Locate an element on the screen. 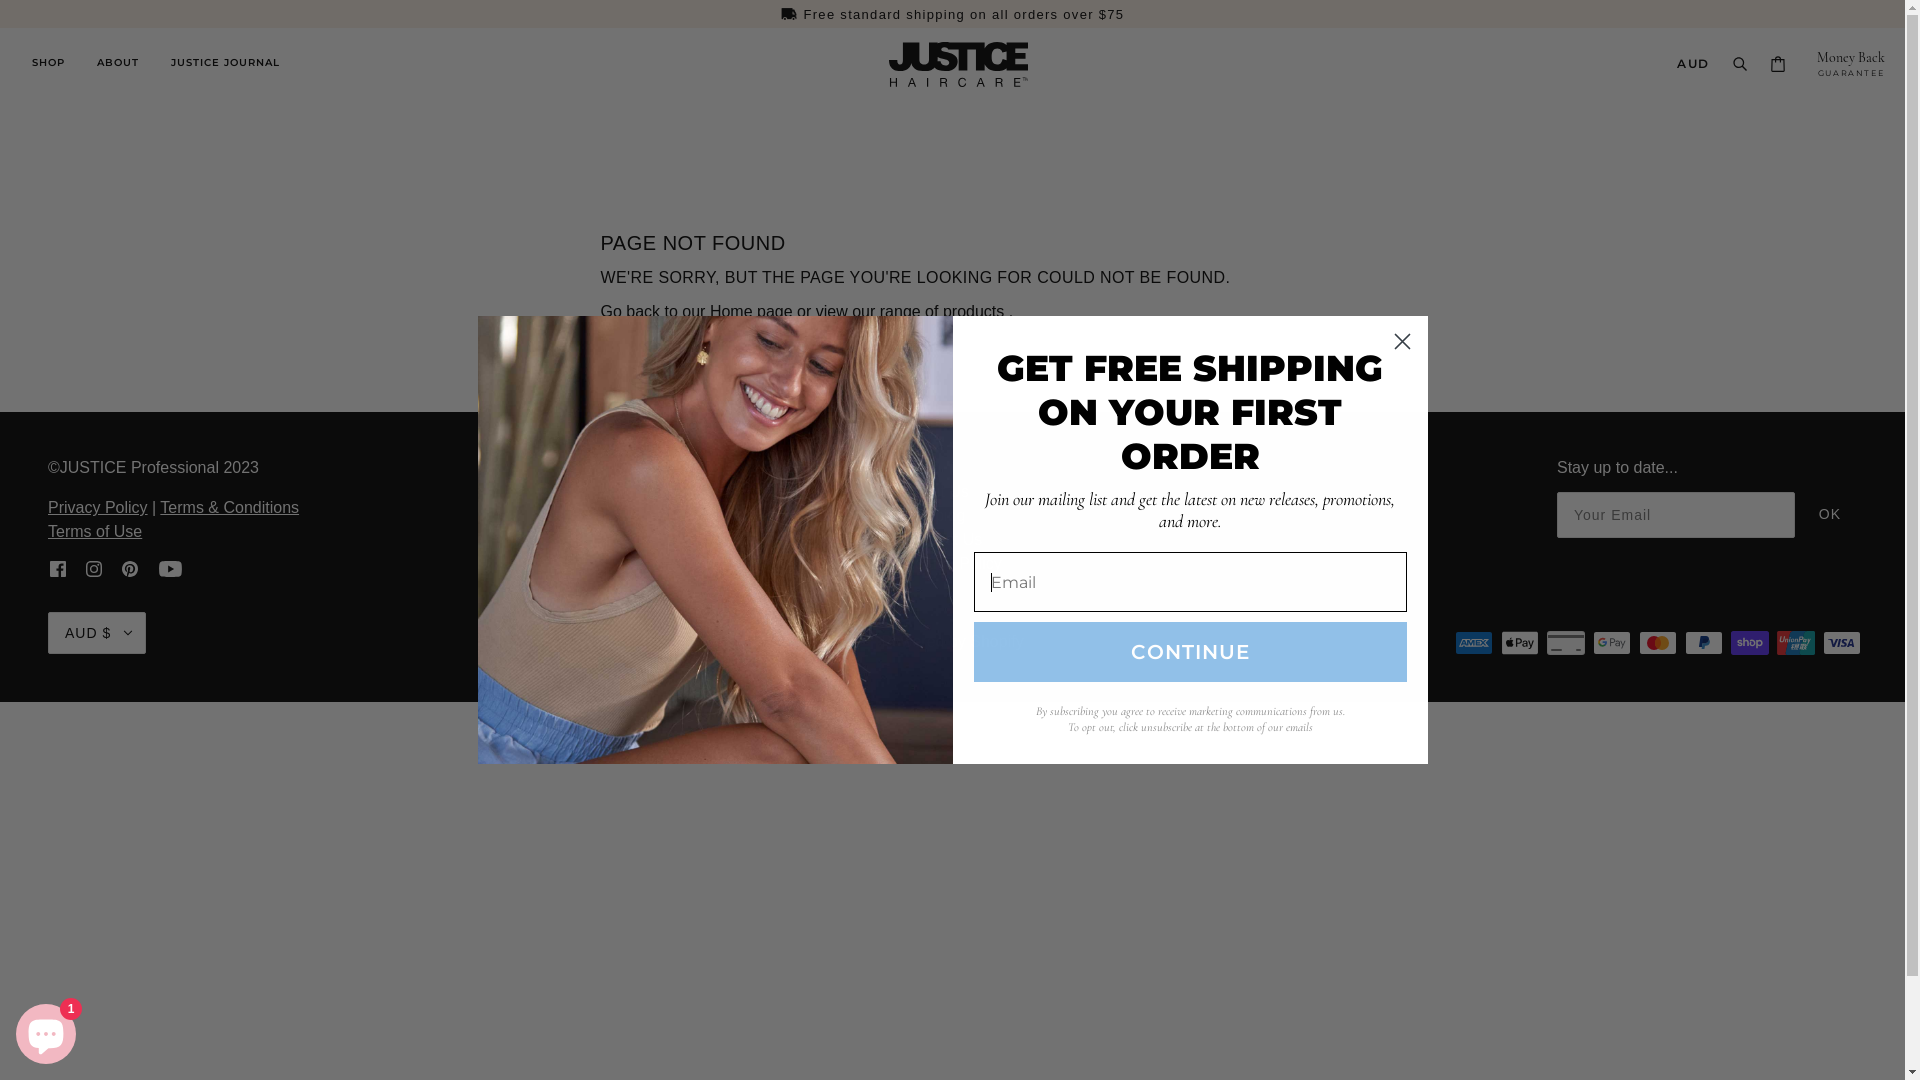 This screenshot has width=1920, height=1080. About Us is located at coordinates (936, 492).